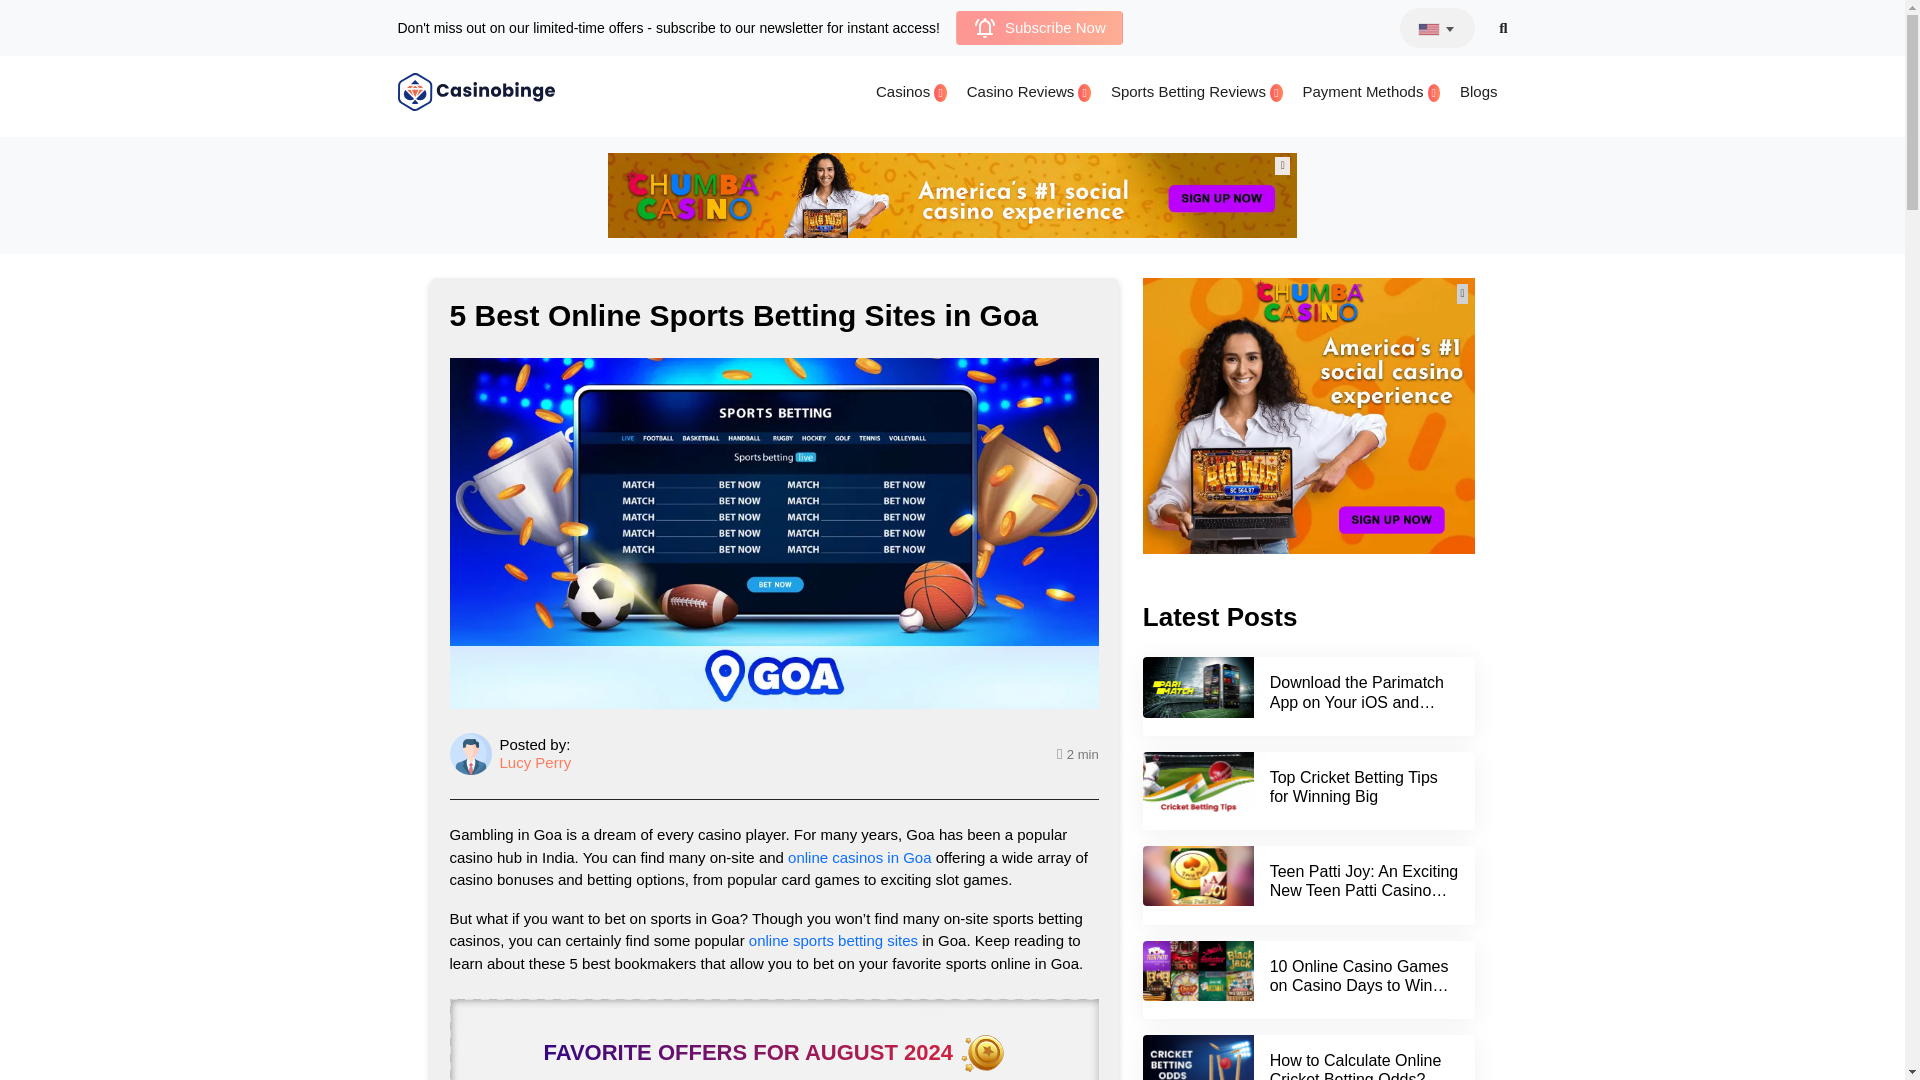 This screenshot has height=1080, width=1920. Describe the element at coordinates (1040, 28) in the screenshot. I see `Subscribe Now` at that location.